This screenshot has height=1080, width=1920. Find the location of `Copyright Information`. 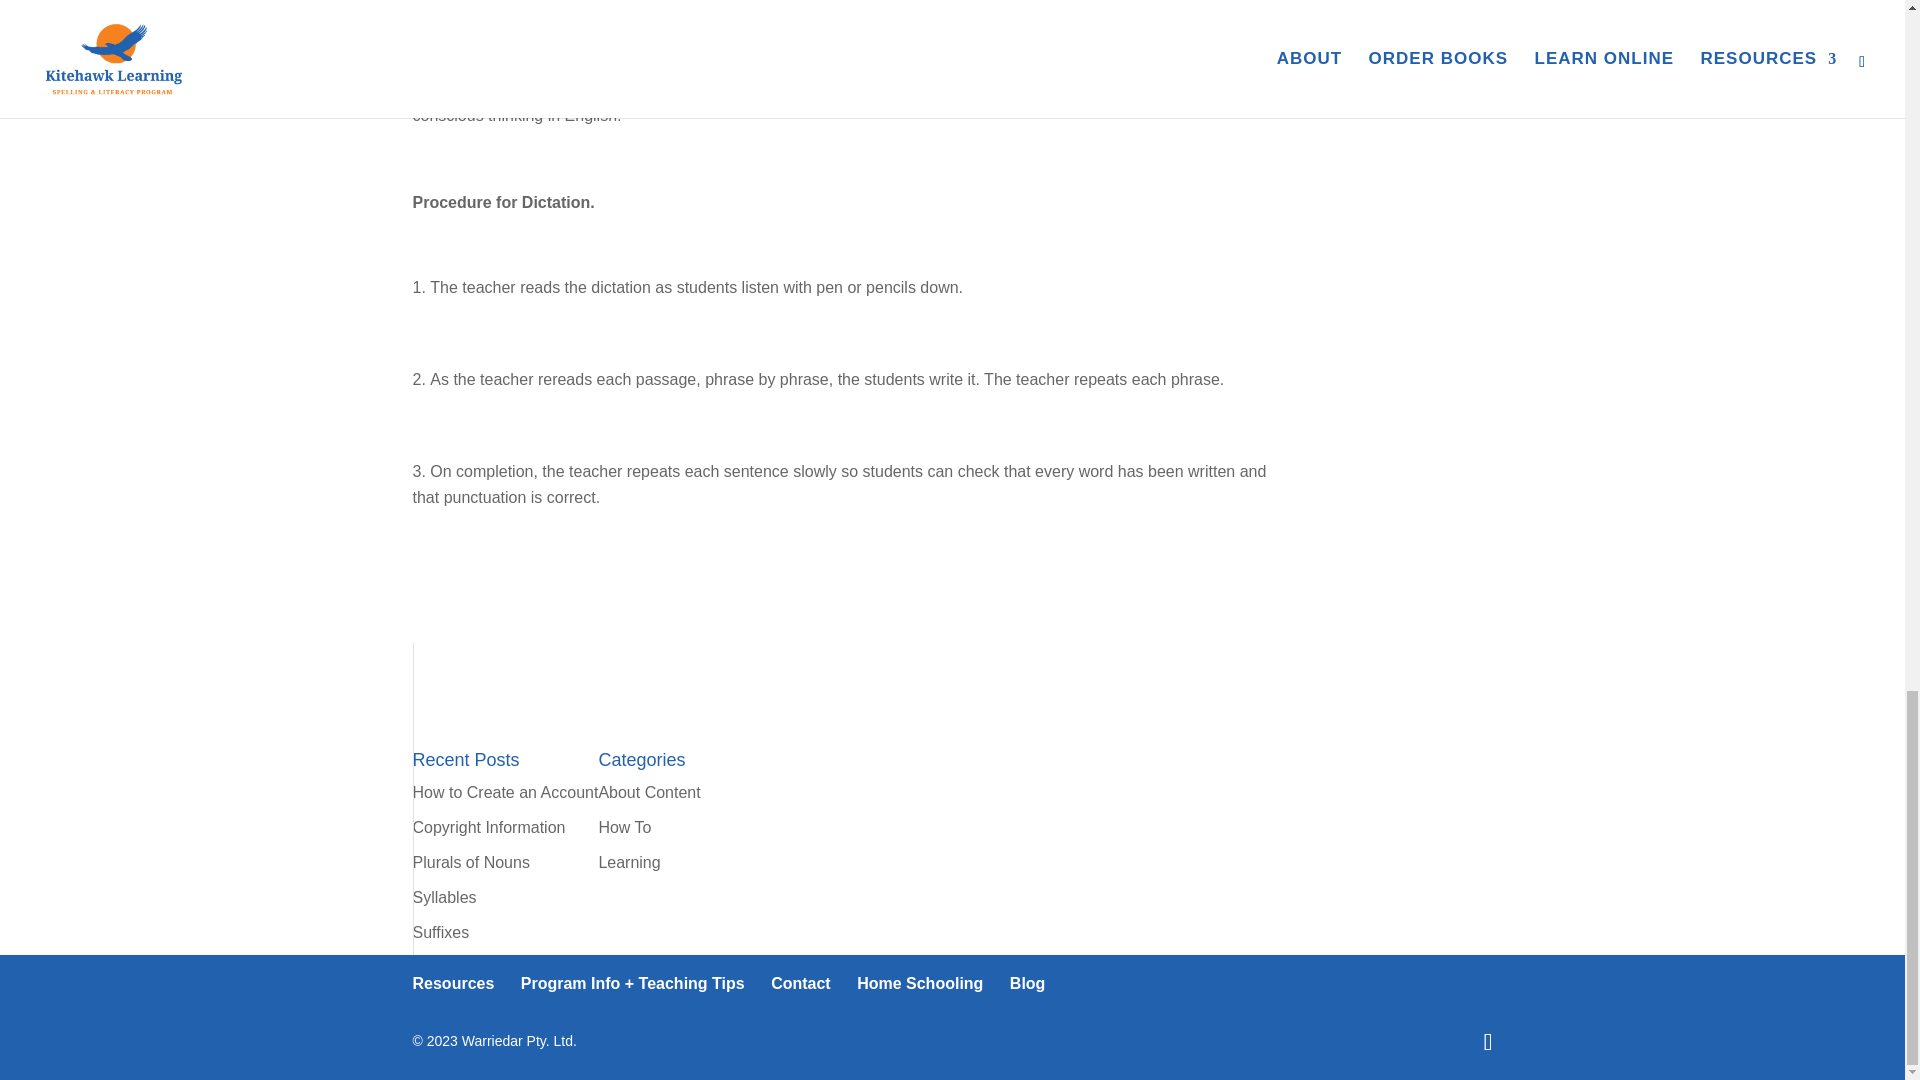

Copyright Information is located at coordinates (488, 826).